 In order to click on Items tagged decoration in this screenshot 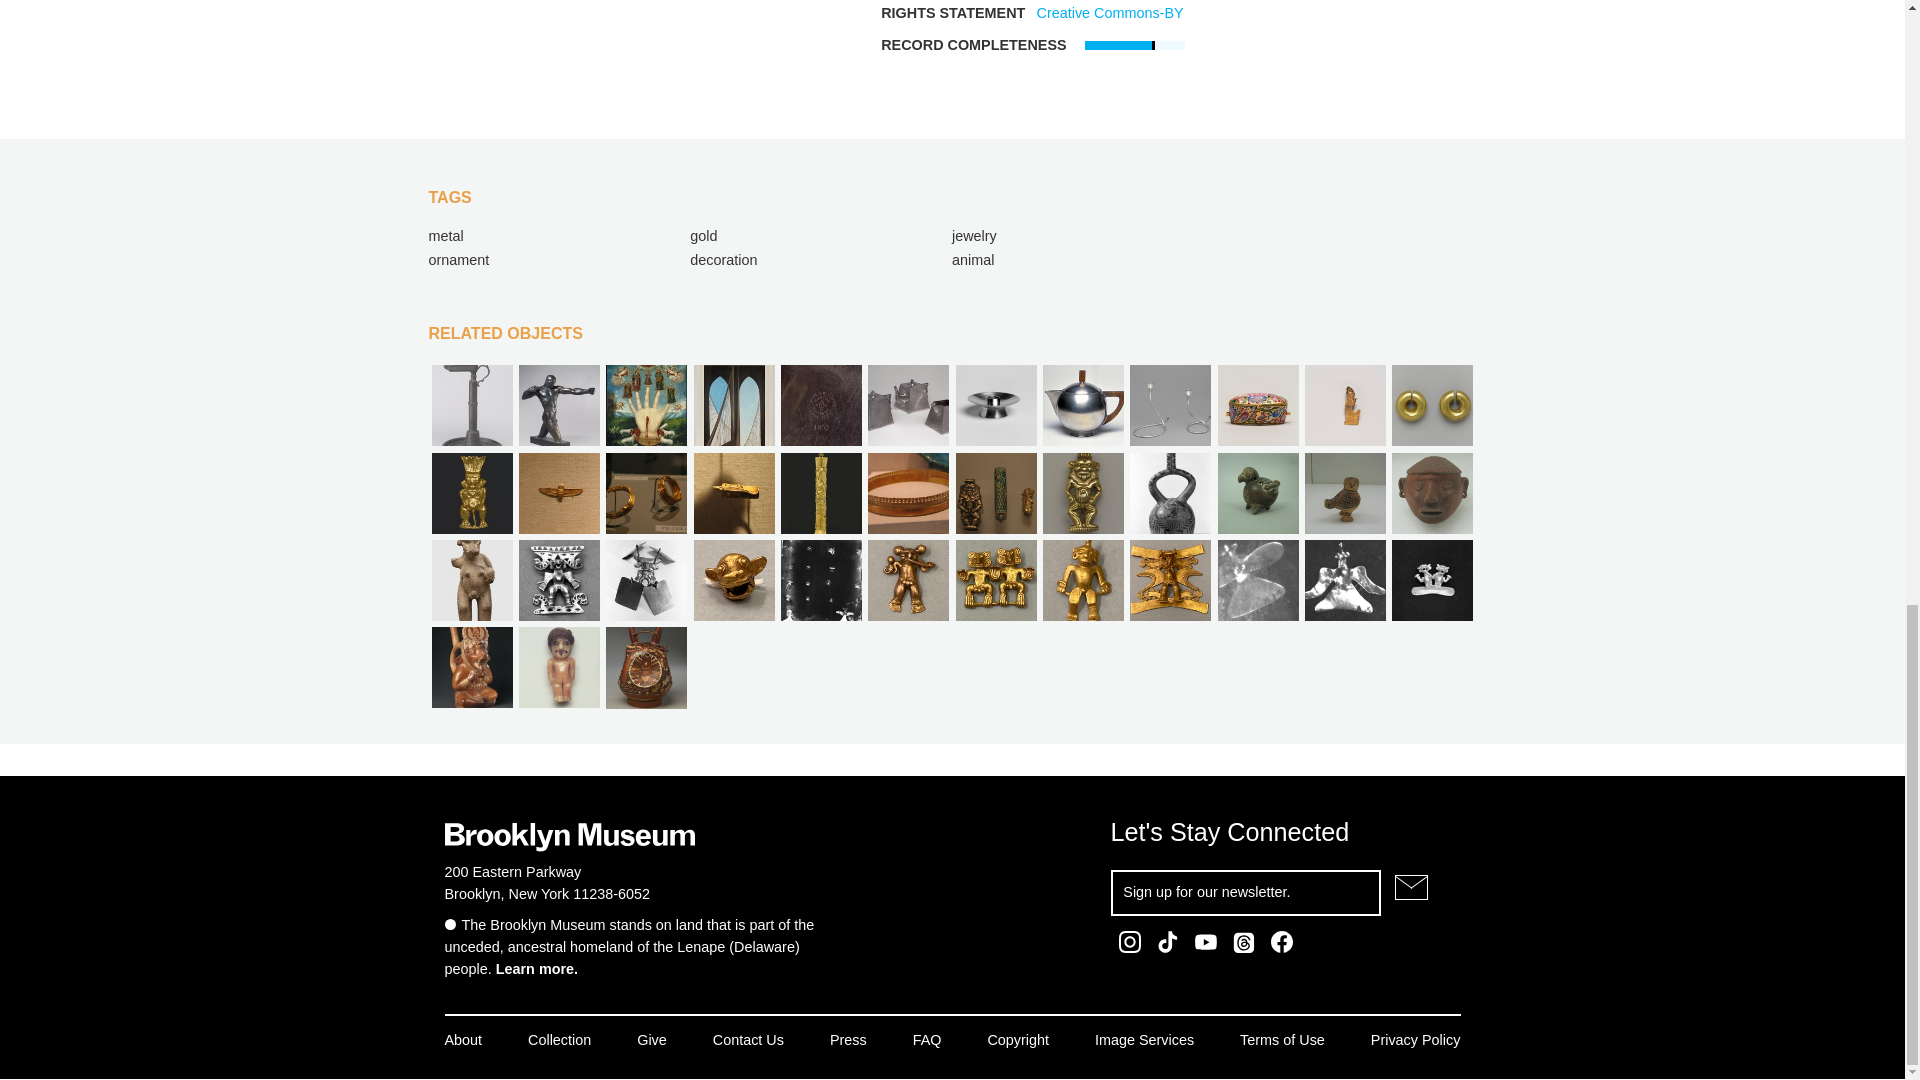, I will do `click(722, 259)`.